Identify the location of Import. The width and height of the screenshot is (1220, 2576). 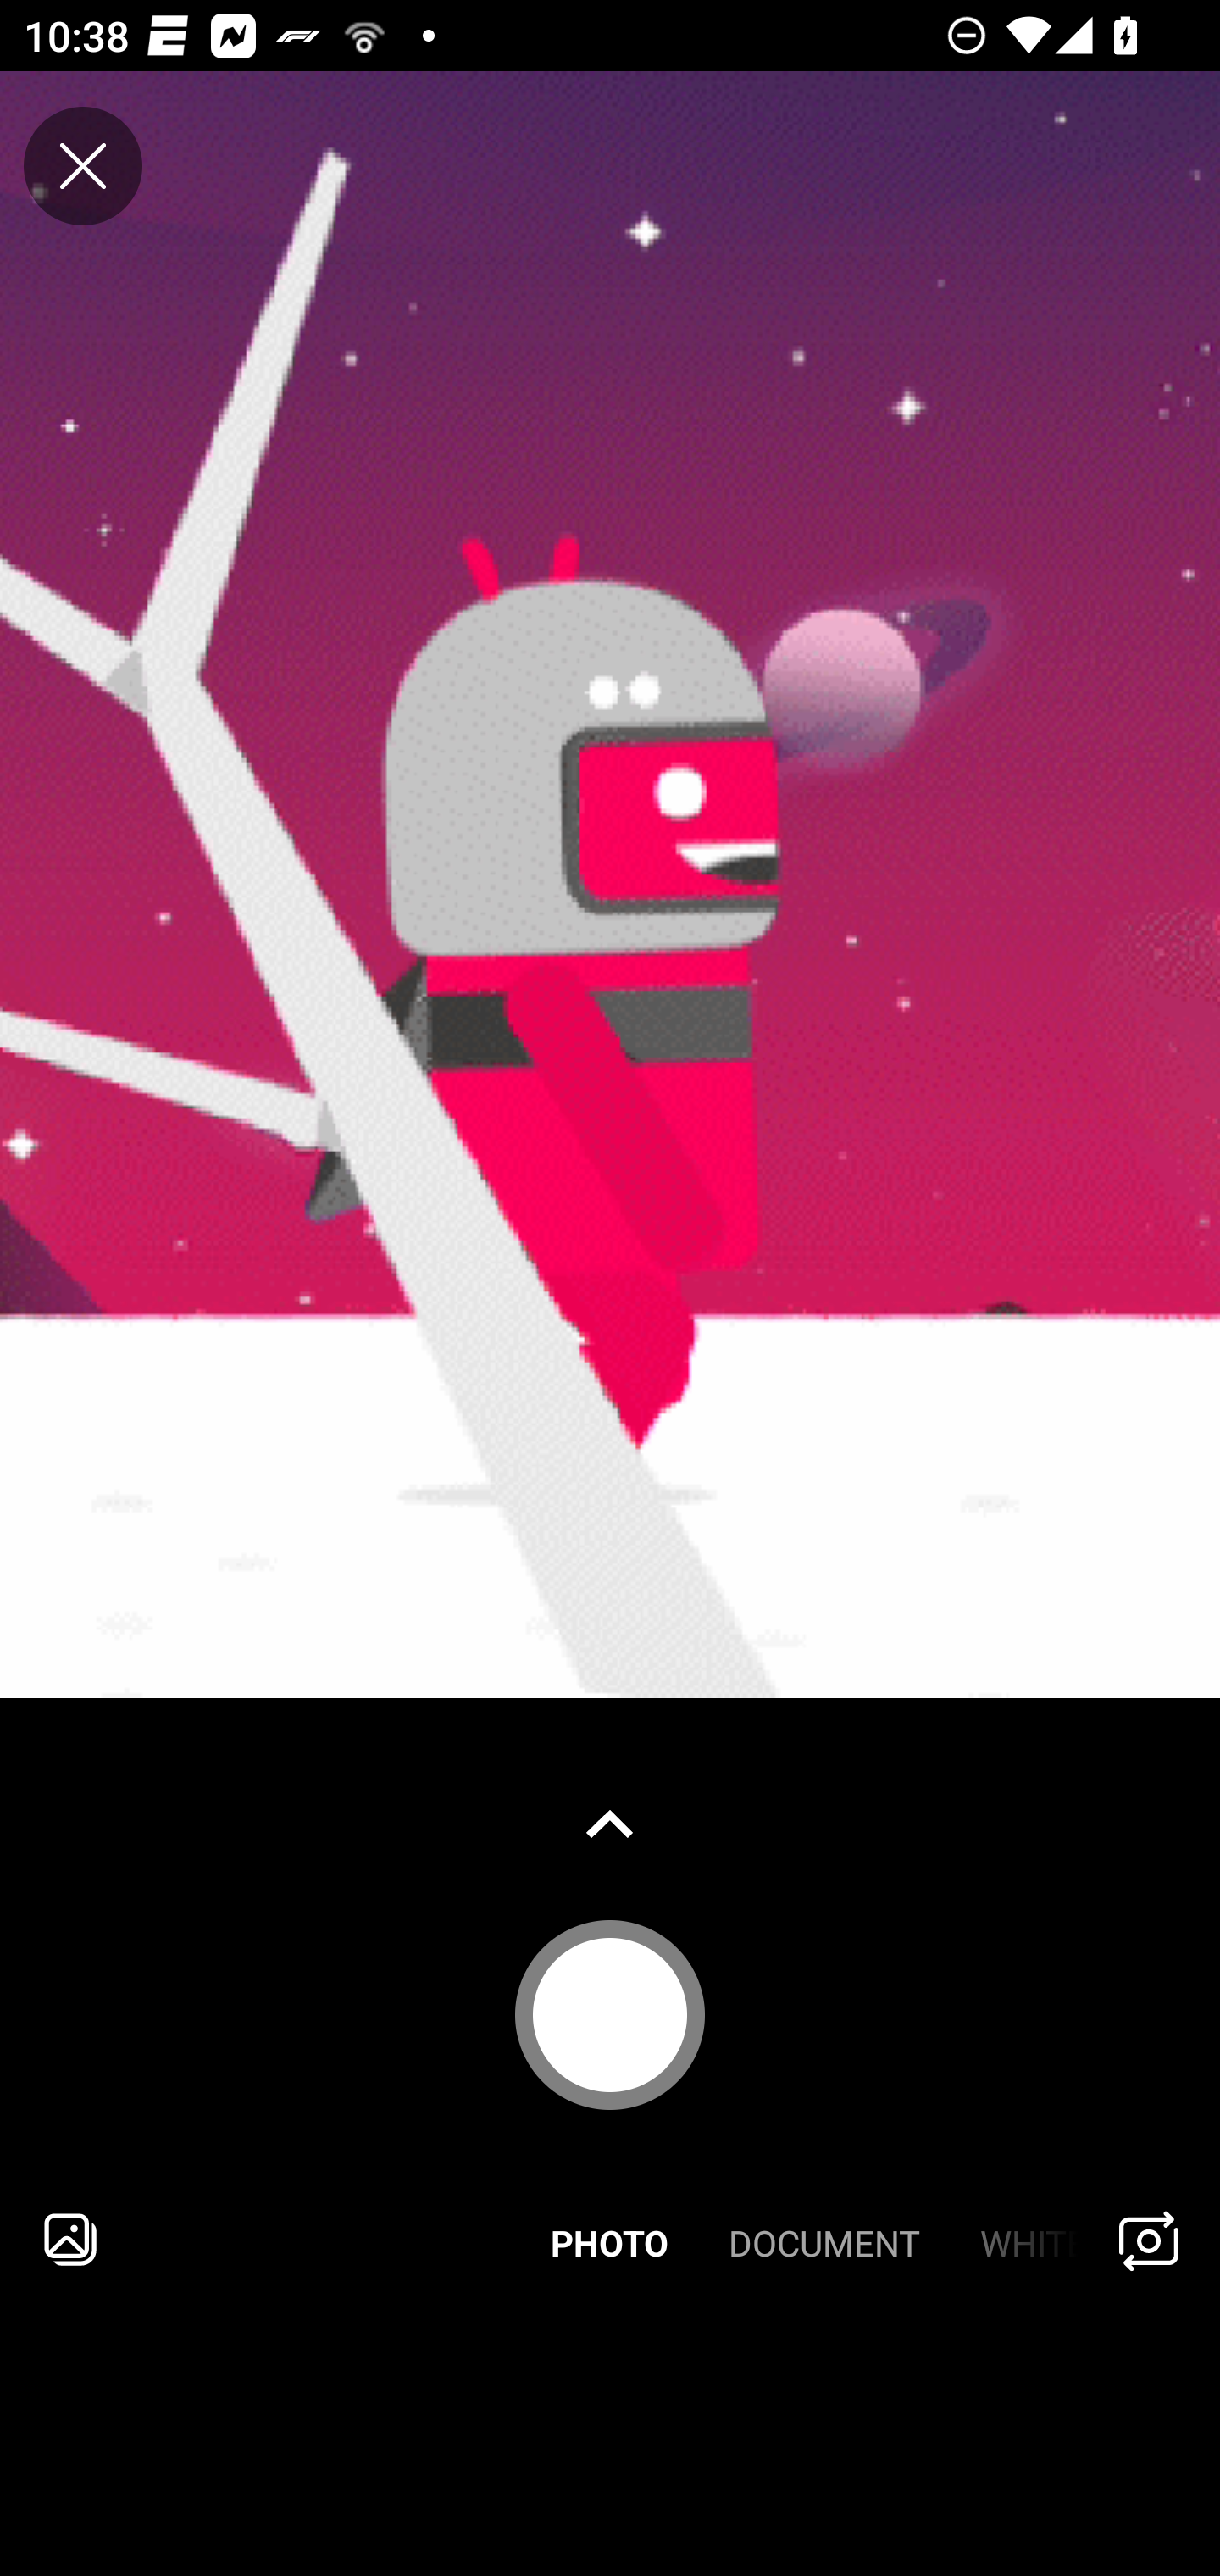
(71, 2239).